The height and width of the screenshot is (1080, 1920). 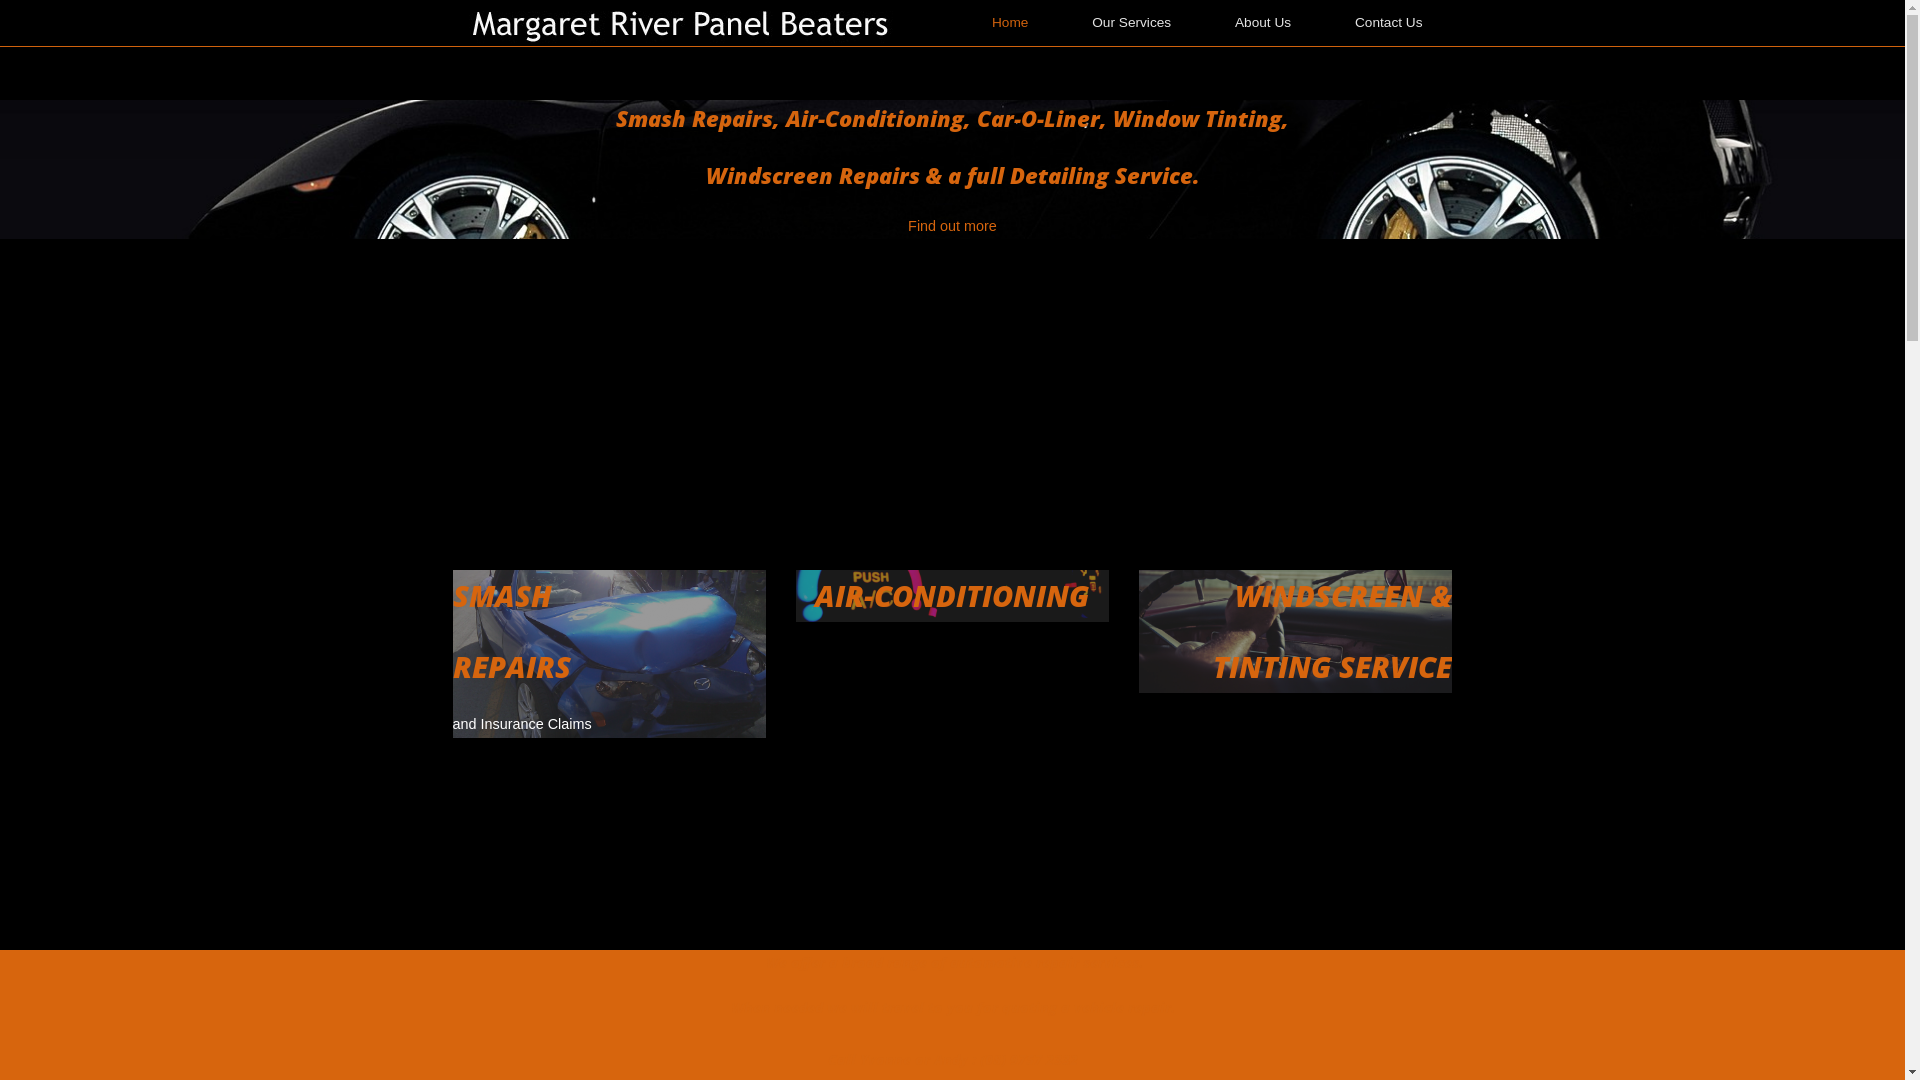 I want to click on Our Services, so click(x=1132, y=23).